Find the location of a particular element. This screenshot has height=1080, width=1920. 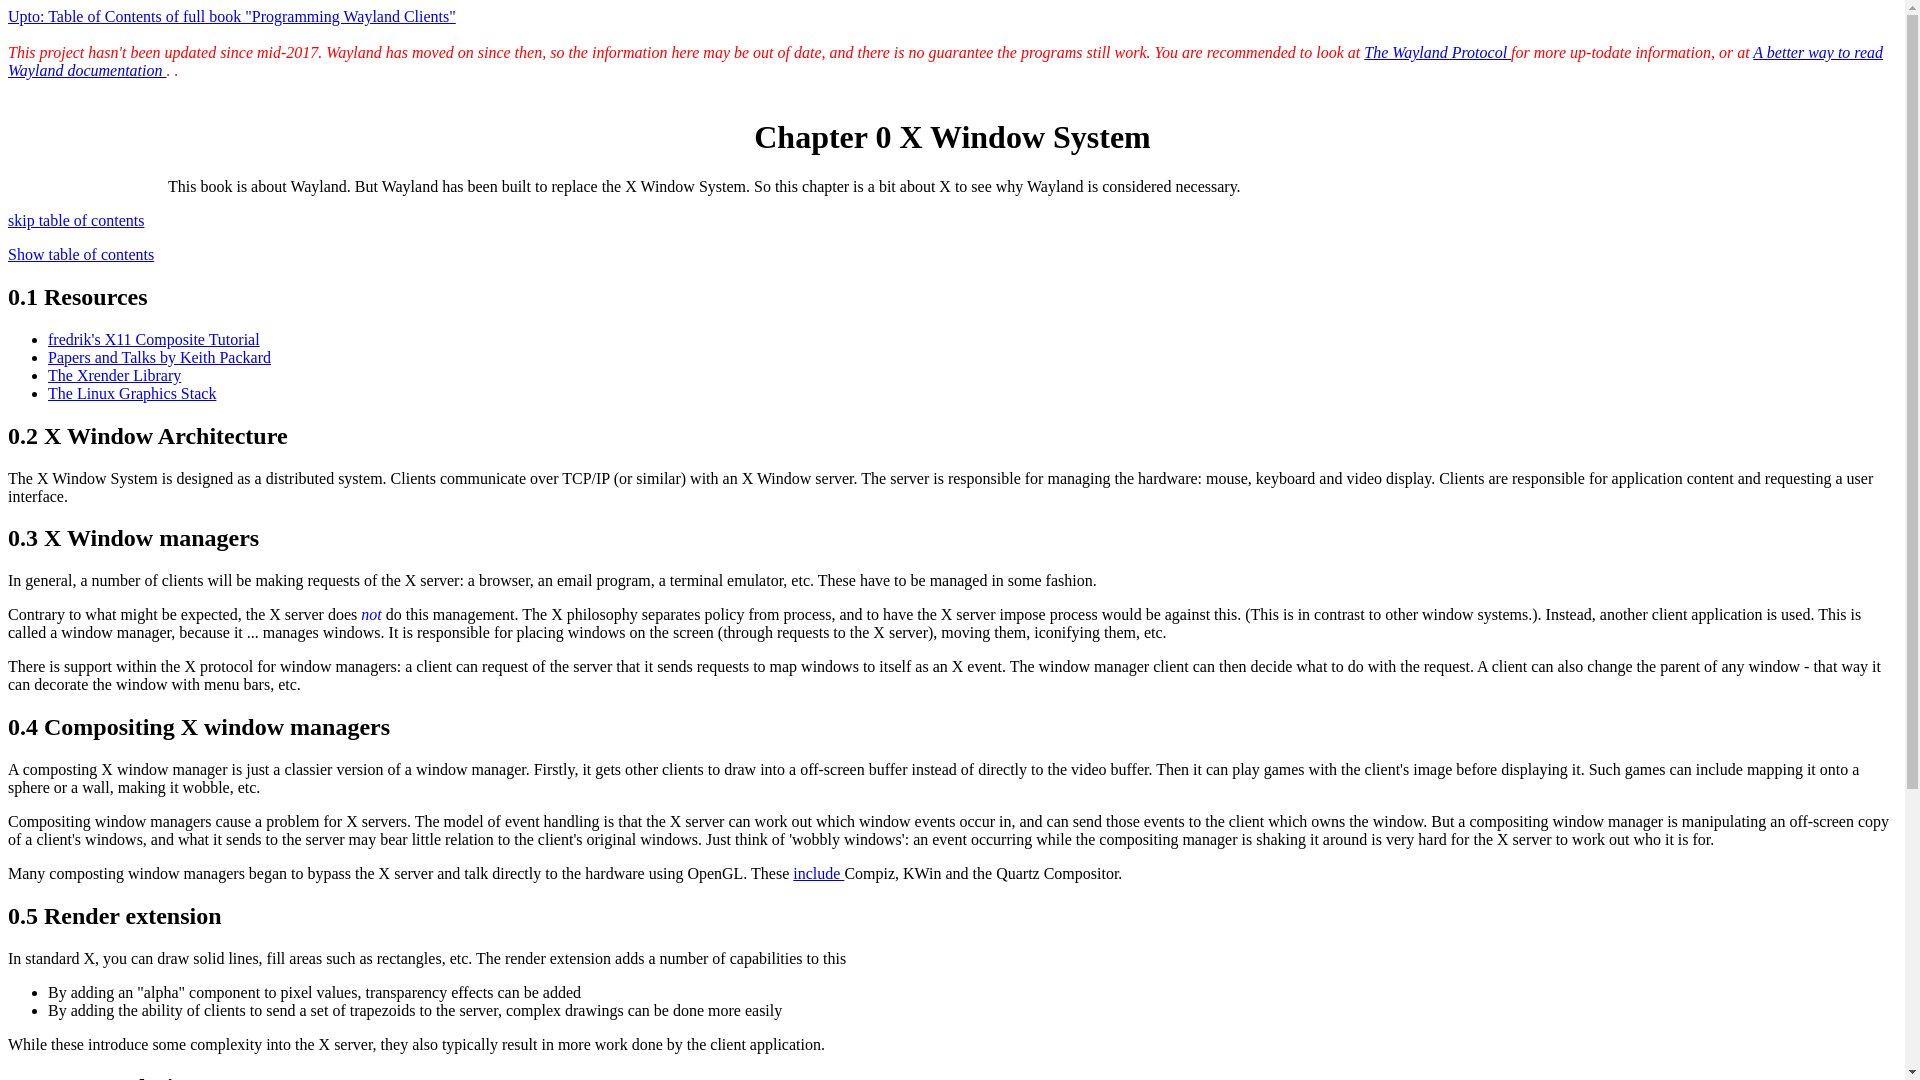

Papers and Talks by Keith Packard is located at coordinates (159, 357).